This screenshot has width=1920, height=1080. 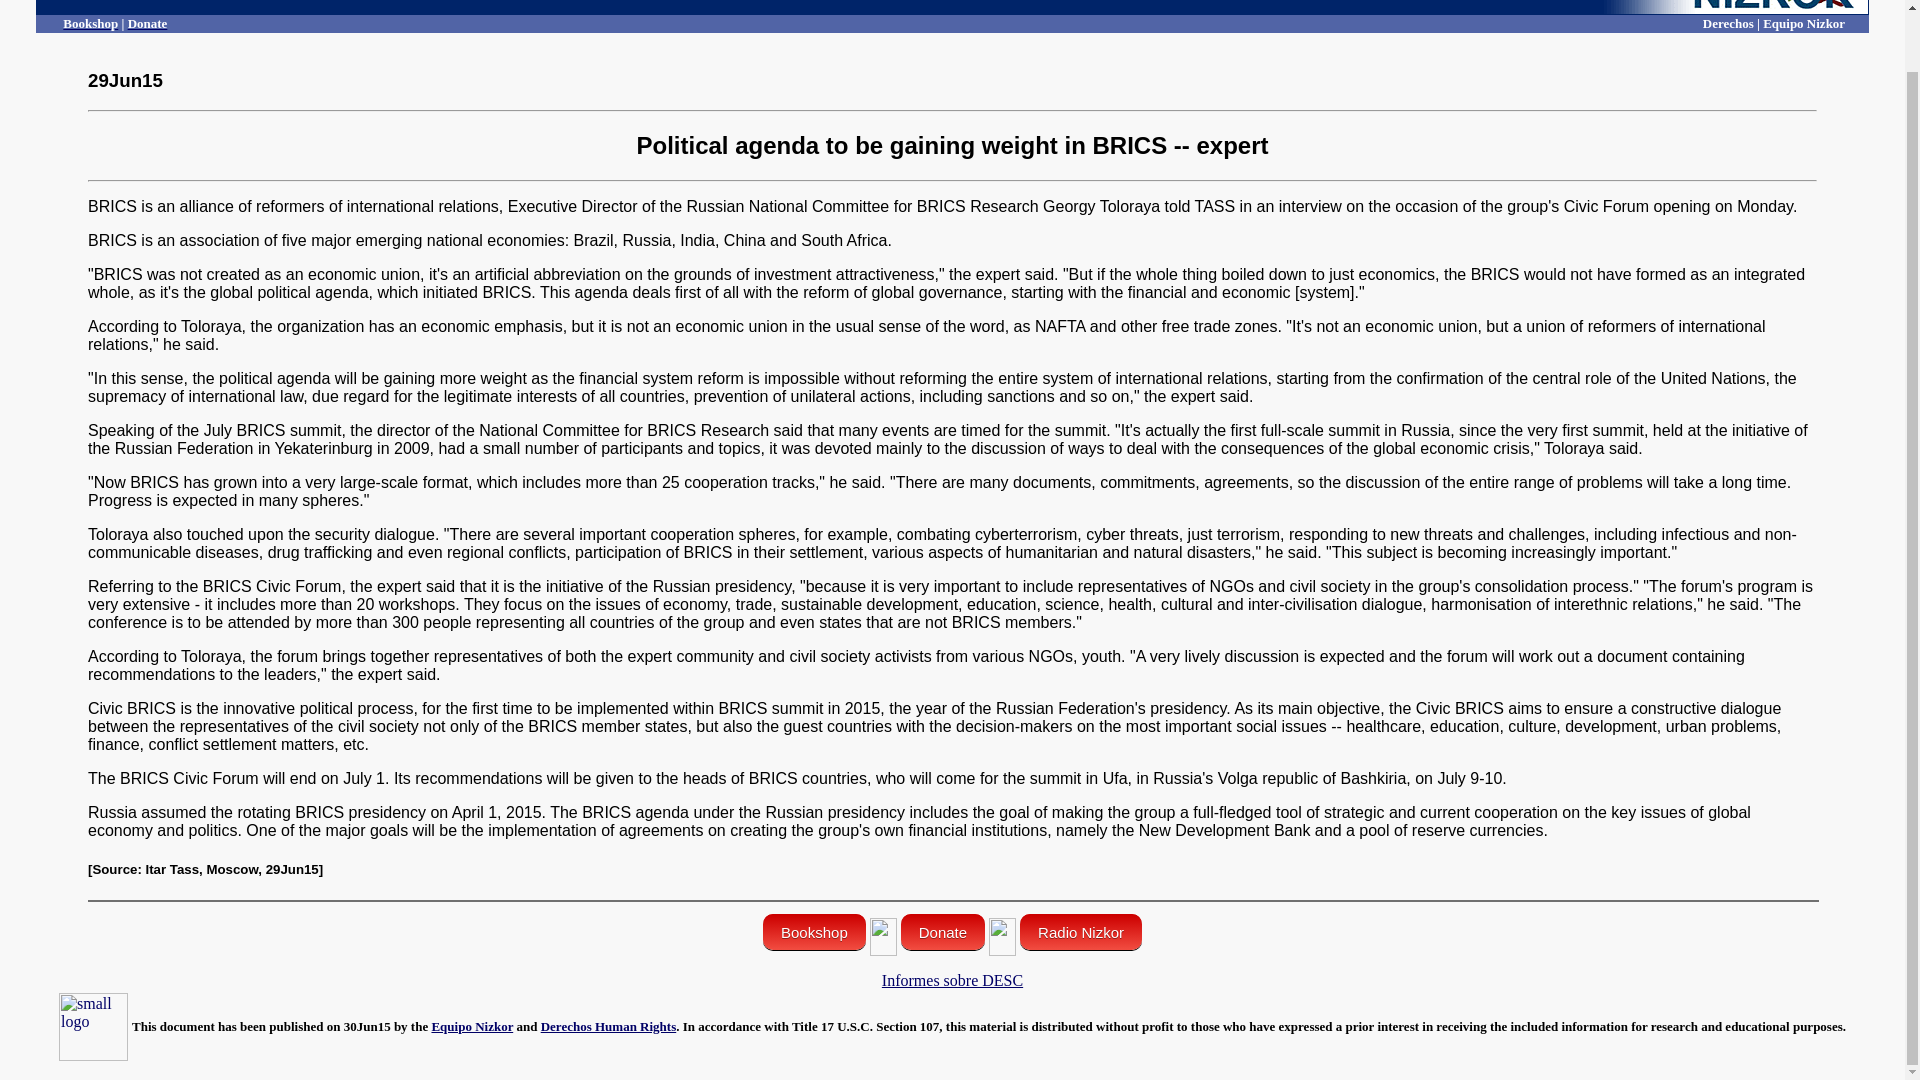 I want to click on Bookshop, so click(x=90, y=24).